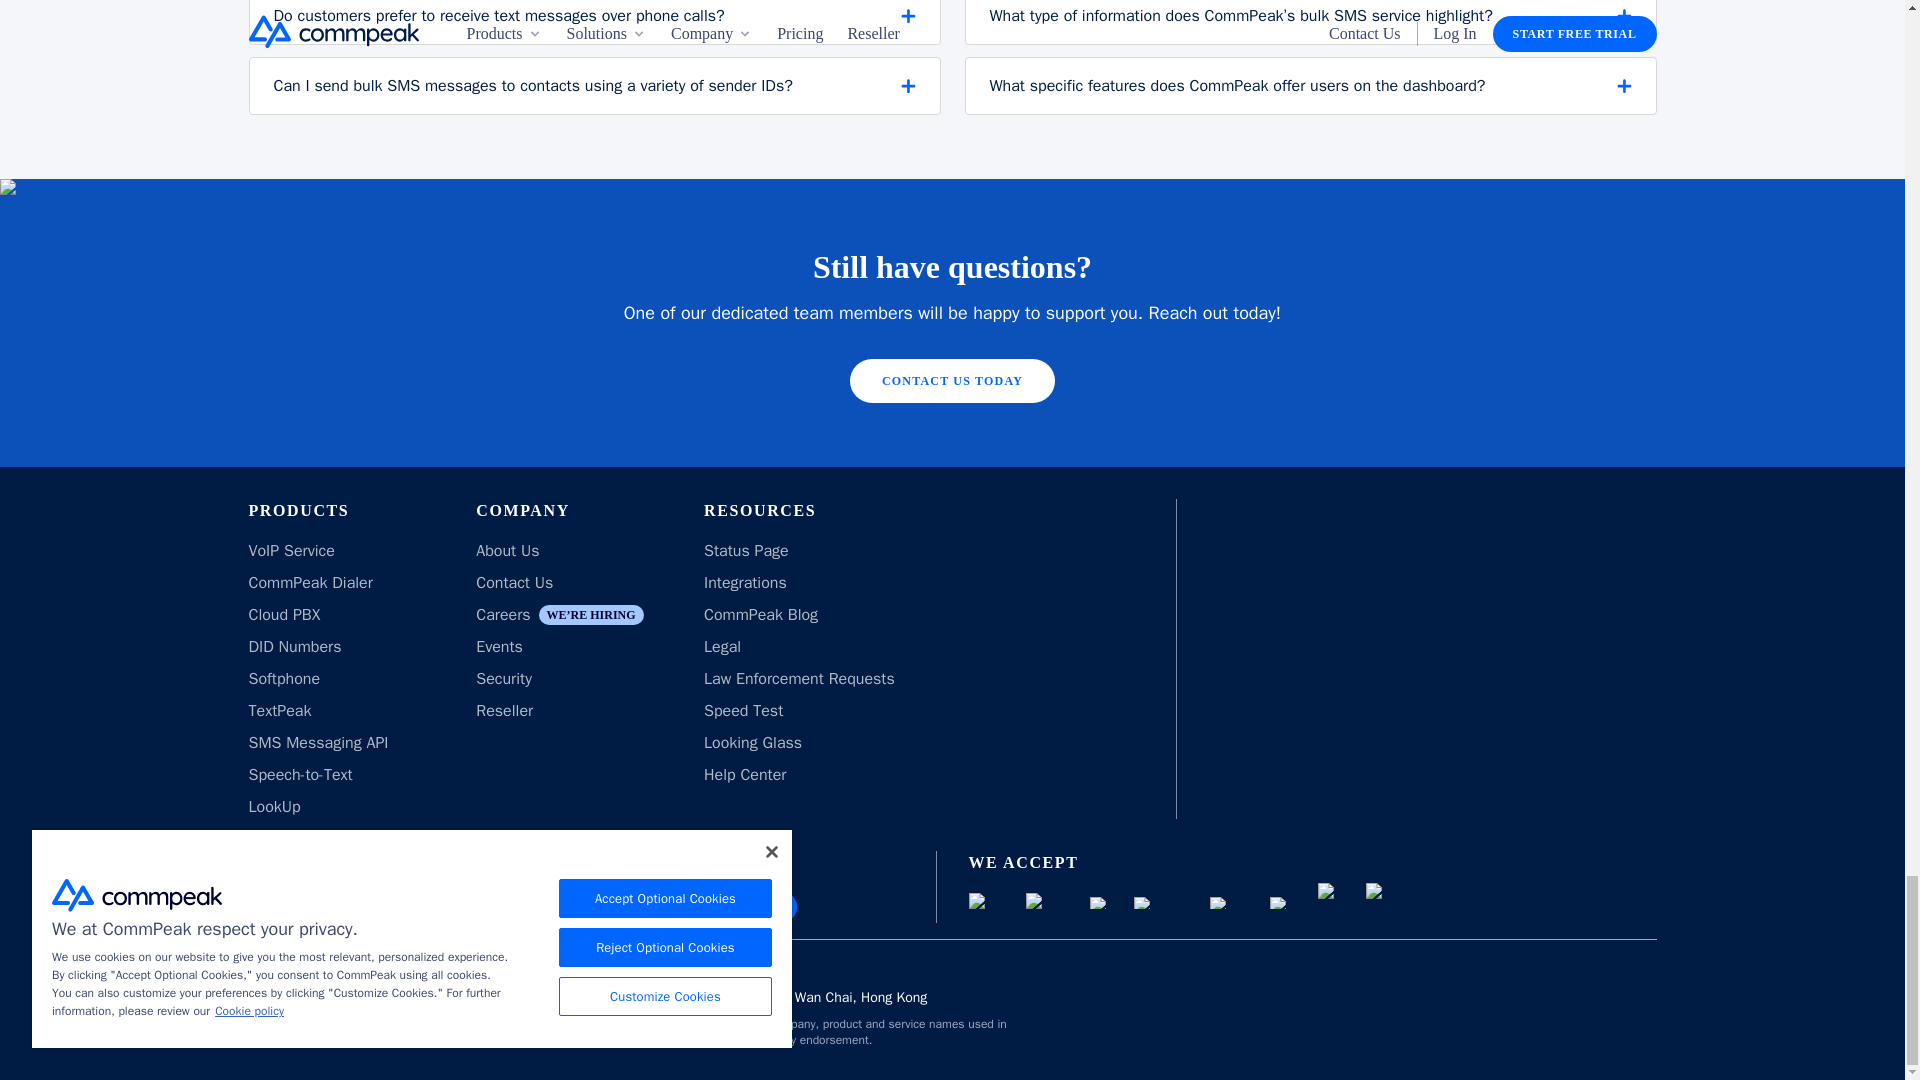 This screenshot has width=1920, height=1080. Describe the element at coordinates (284, 614) in the screenshot. I see `Cloud PBX` at that location.